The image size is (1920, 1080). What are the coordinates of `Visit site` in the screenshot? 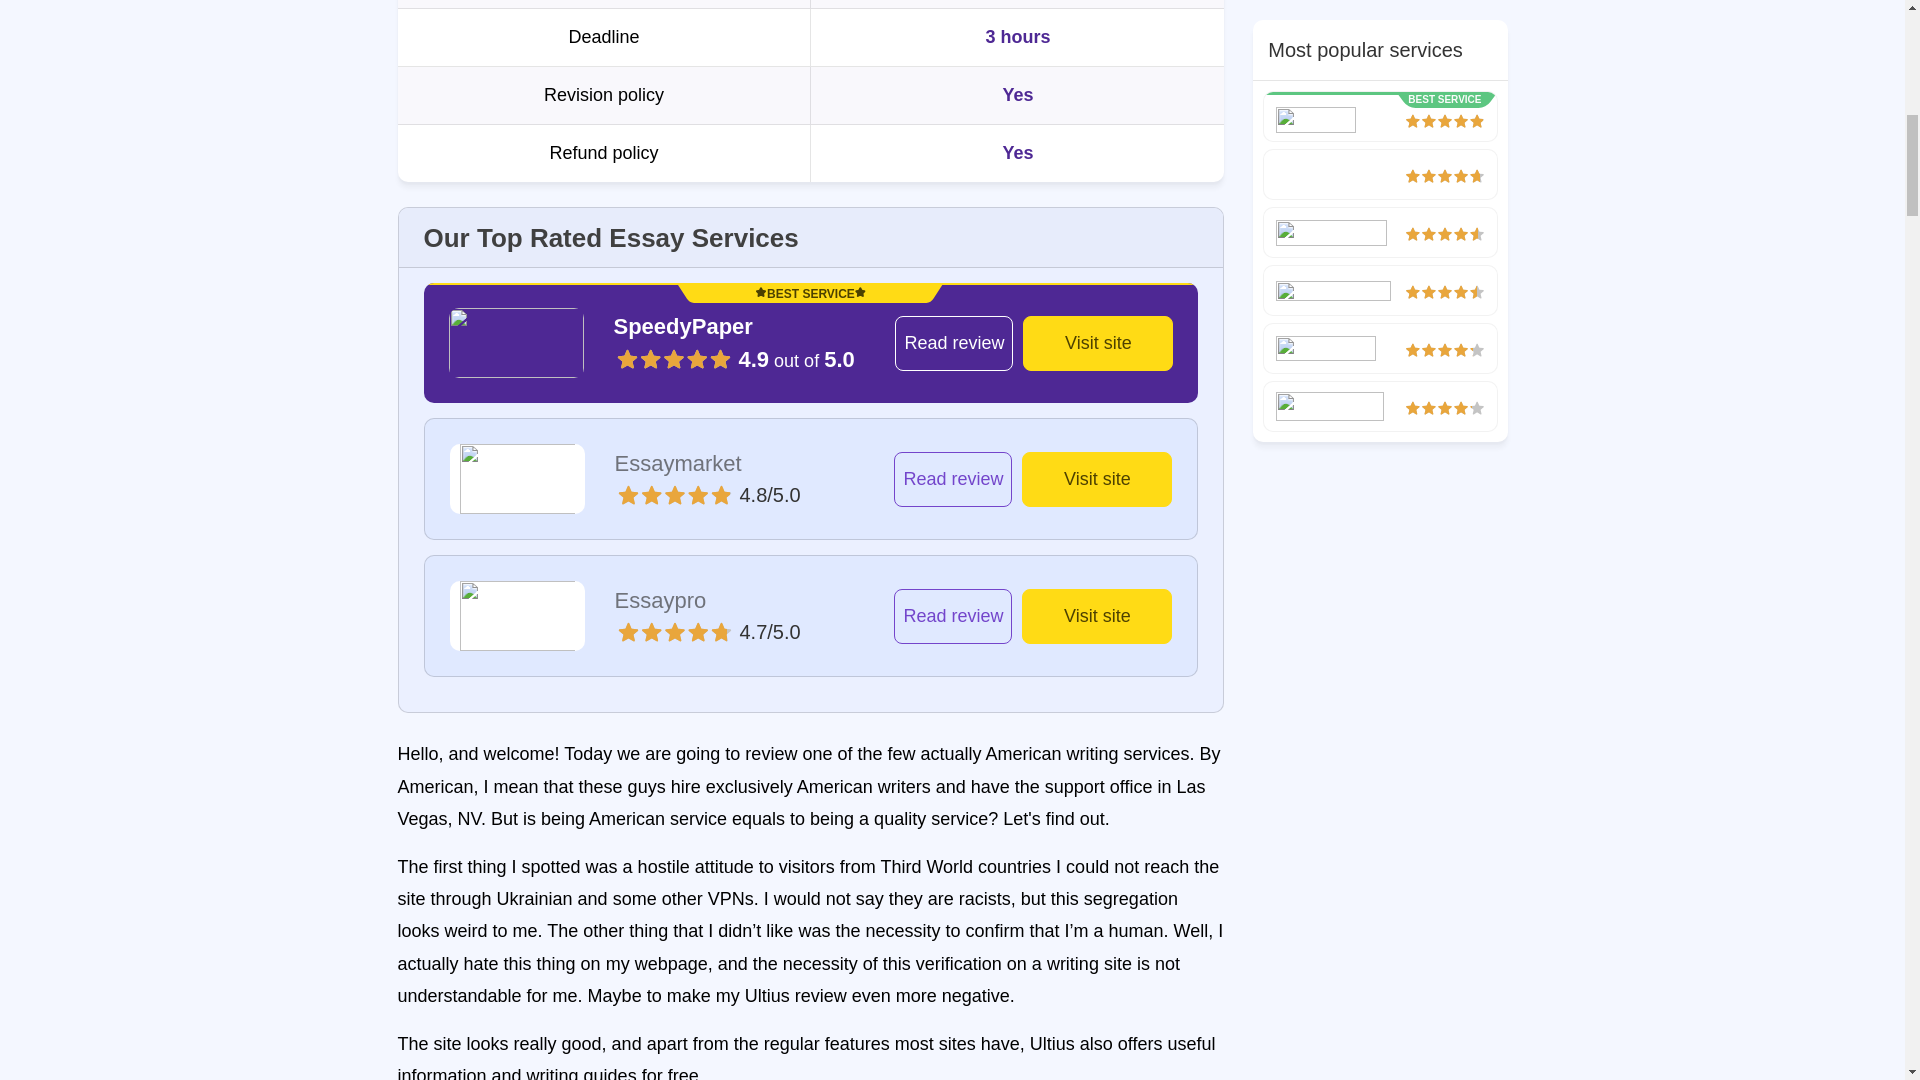 It's located at (1096, 479).